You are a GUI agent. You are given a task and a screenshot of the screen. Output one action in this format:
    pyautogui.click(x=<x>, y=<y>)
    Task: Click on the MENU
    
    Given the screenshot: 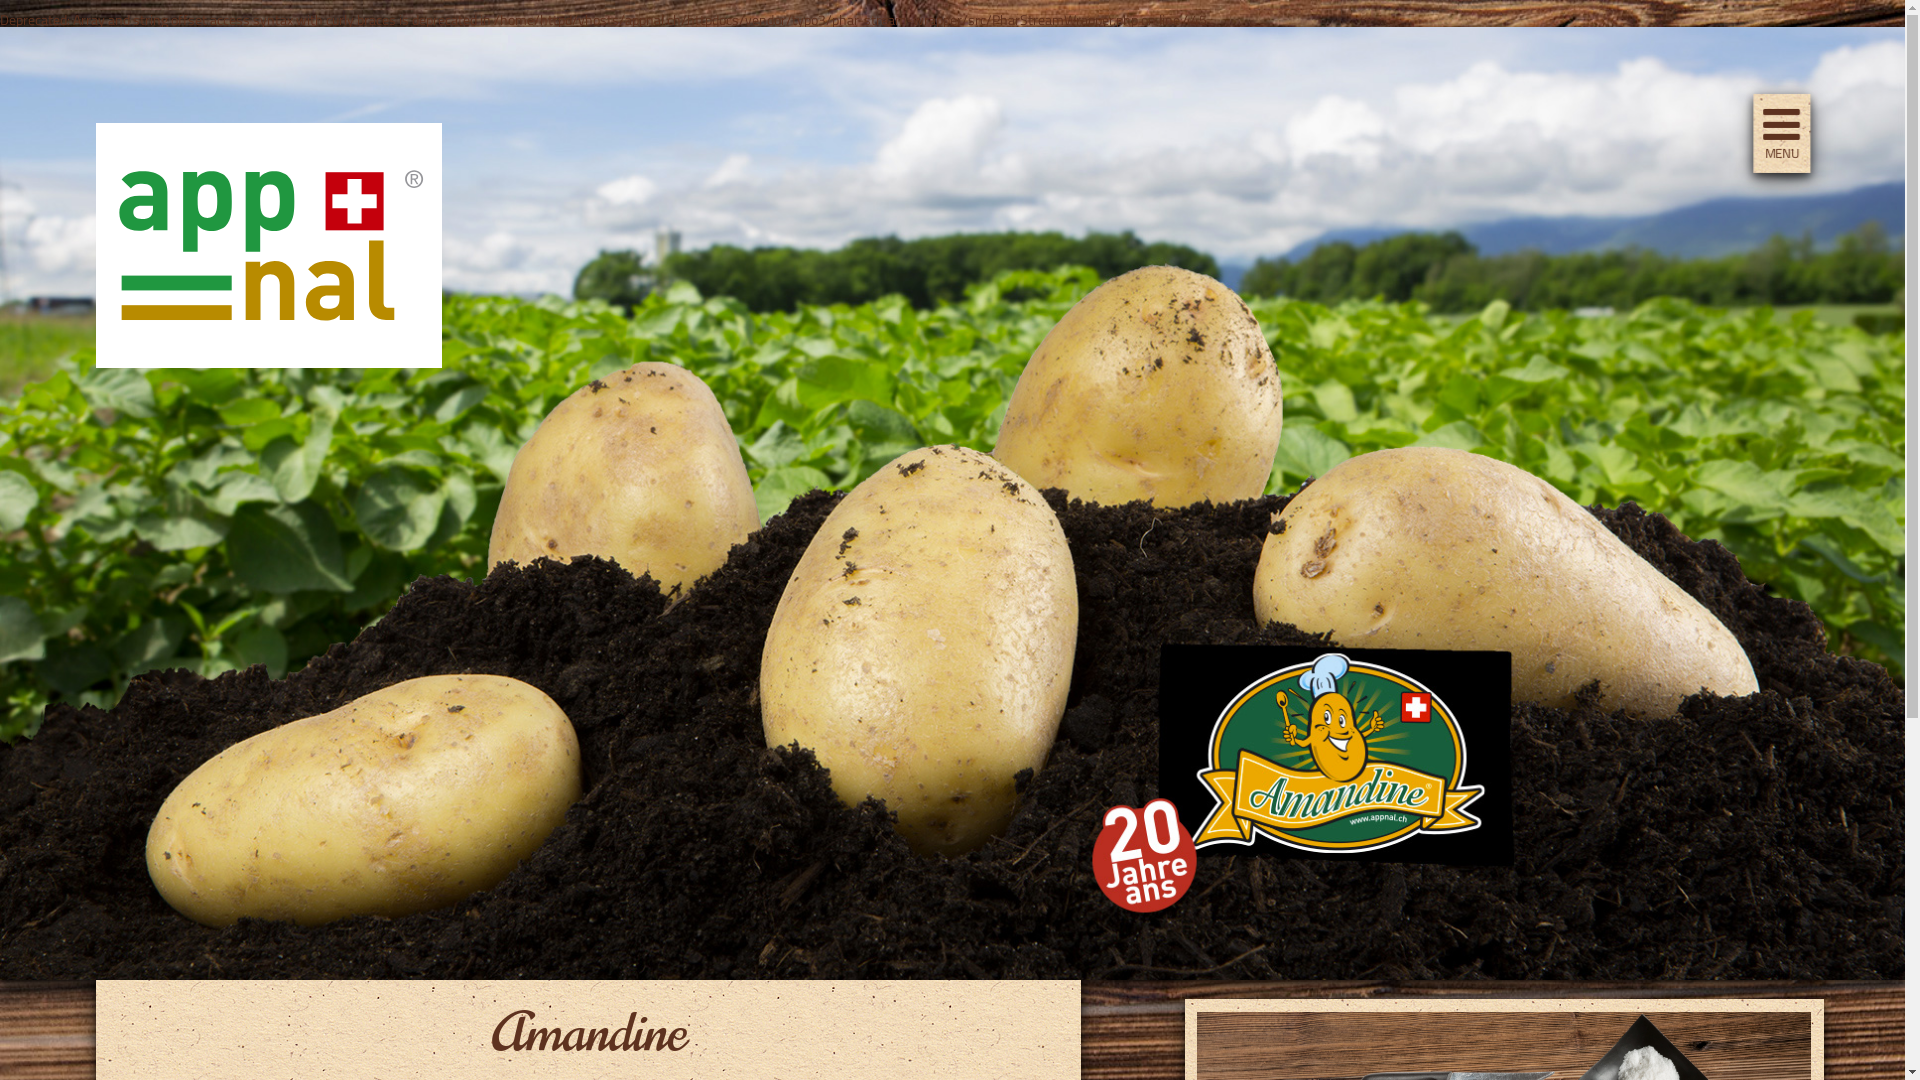 What is the action you would take?
    pyautogui.click(x=1782, y=154)
    